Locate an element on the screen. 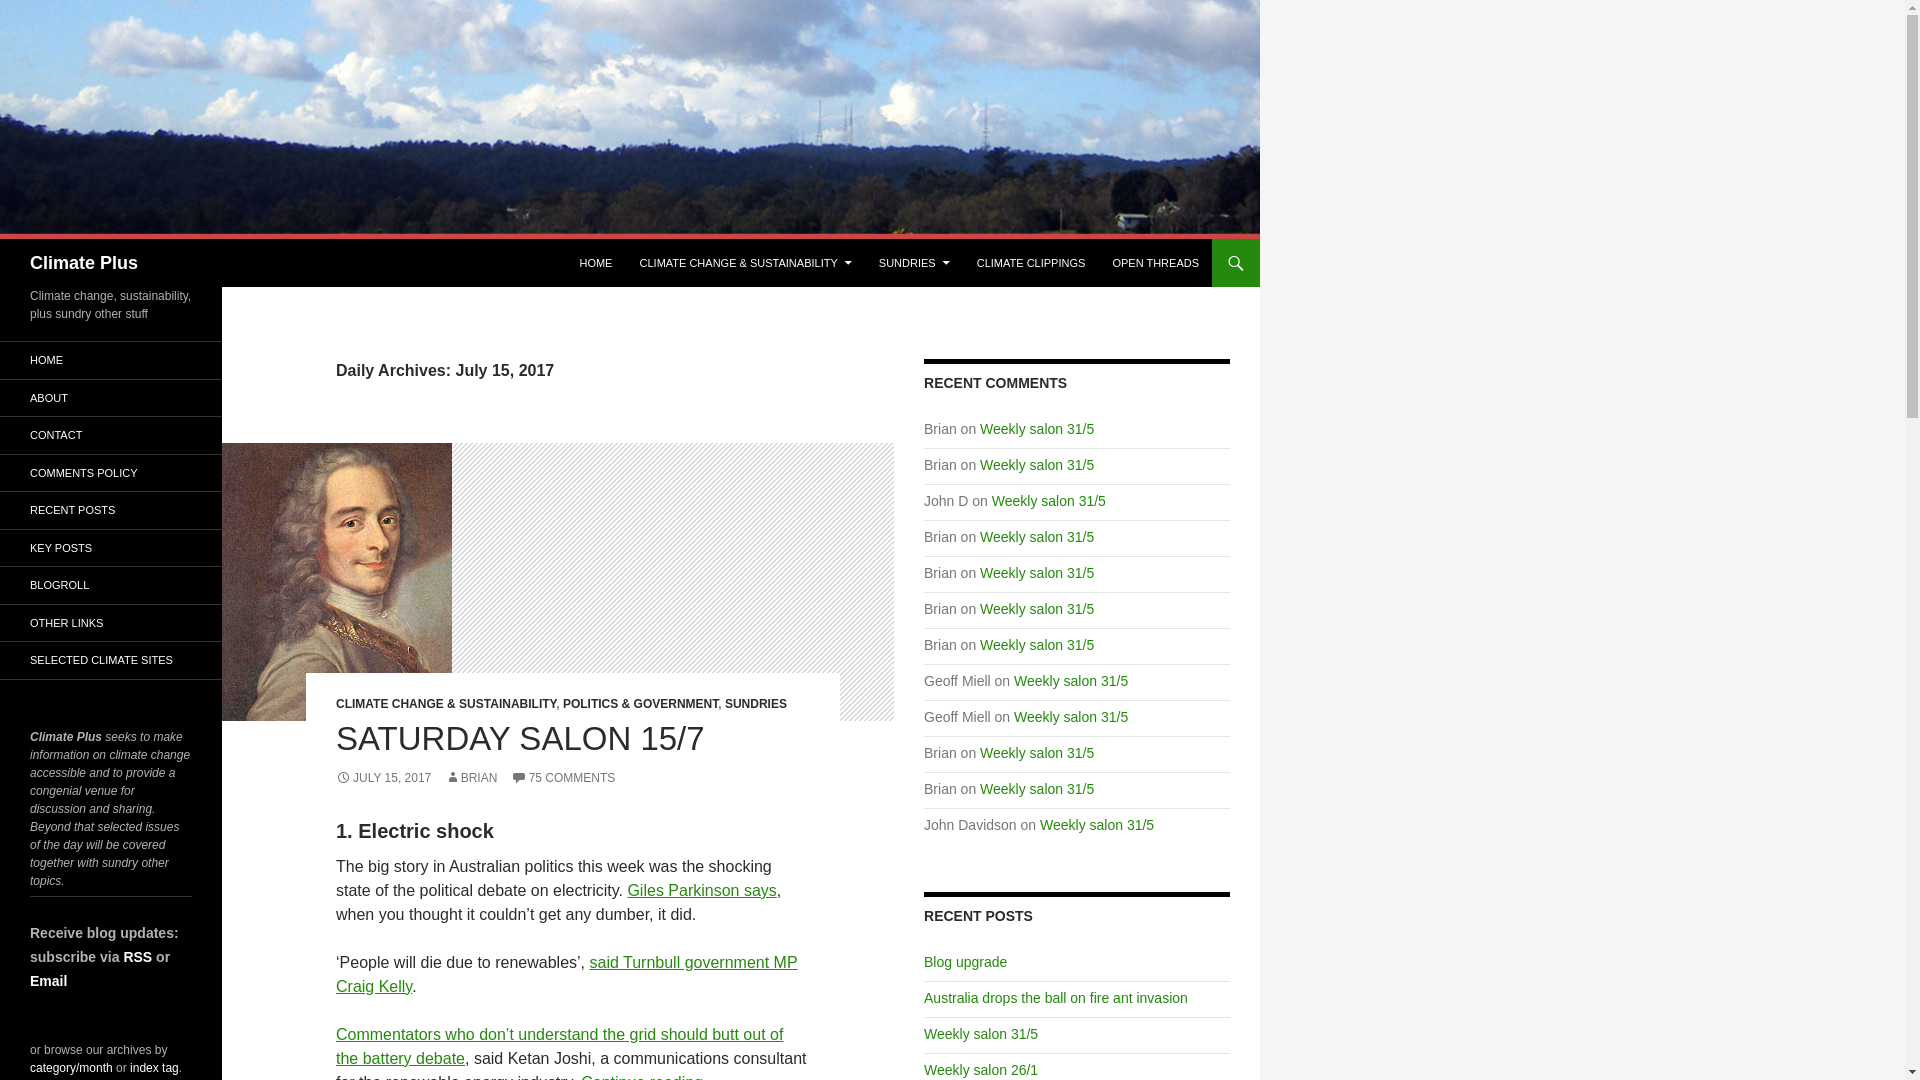  Discuss news, views and notable personal experiences! is located at coordinates (1156, 262).